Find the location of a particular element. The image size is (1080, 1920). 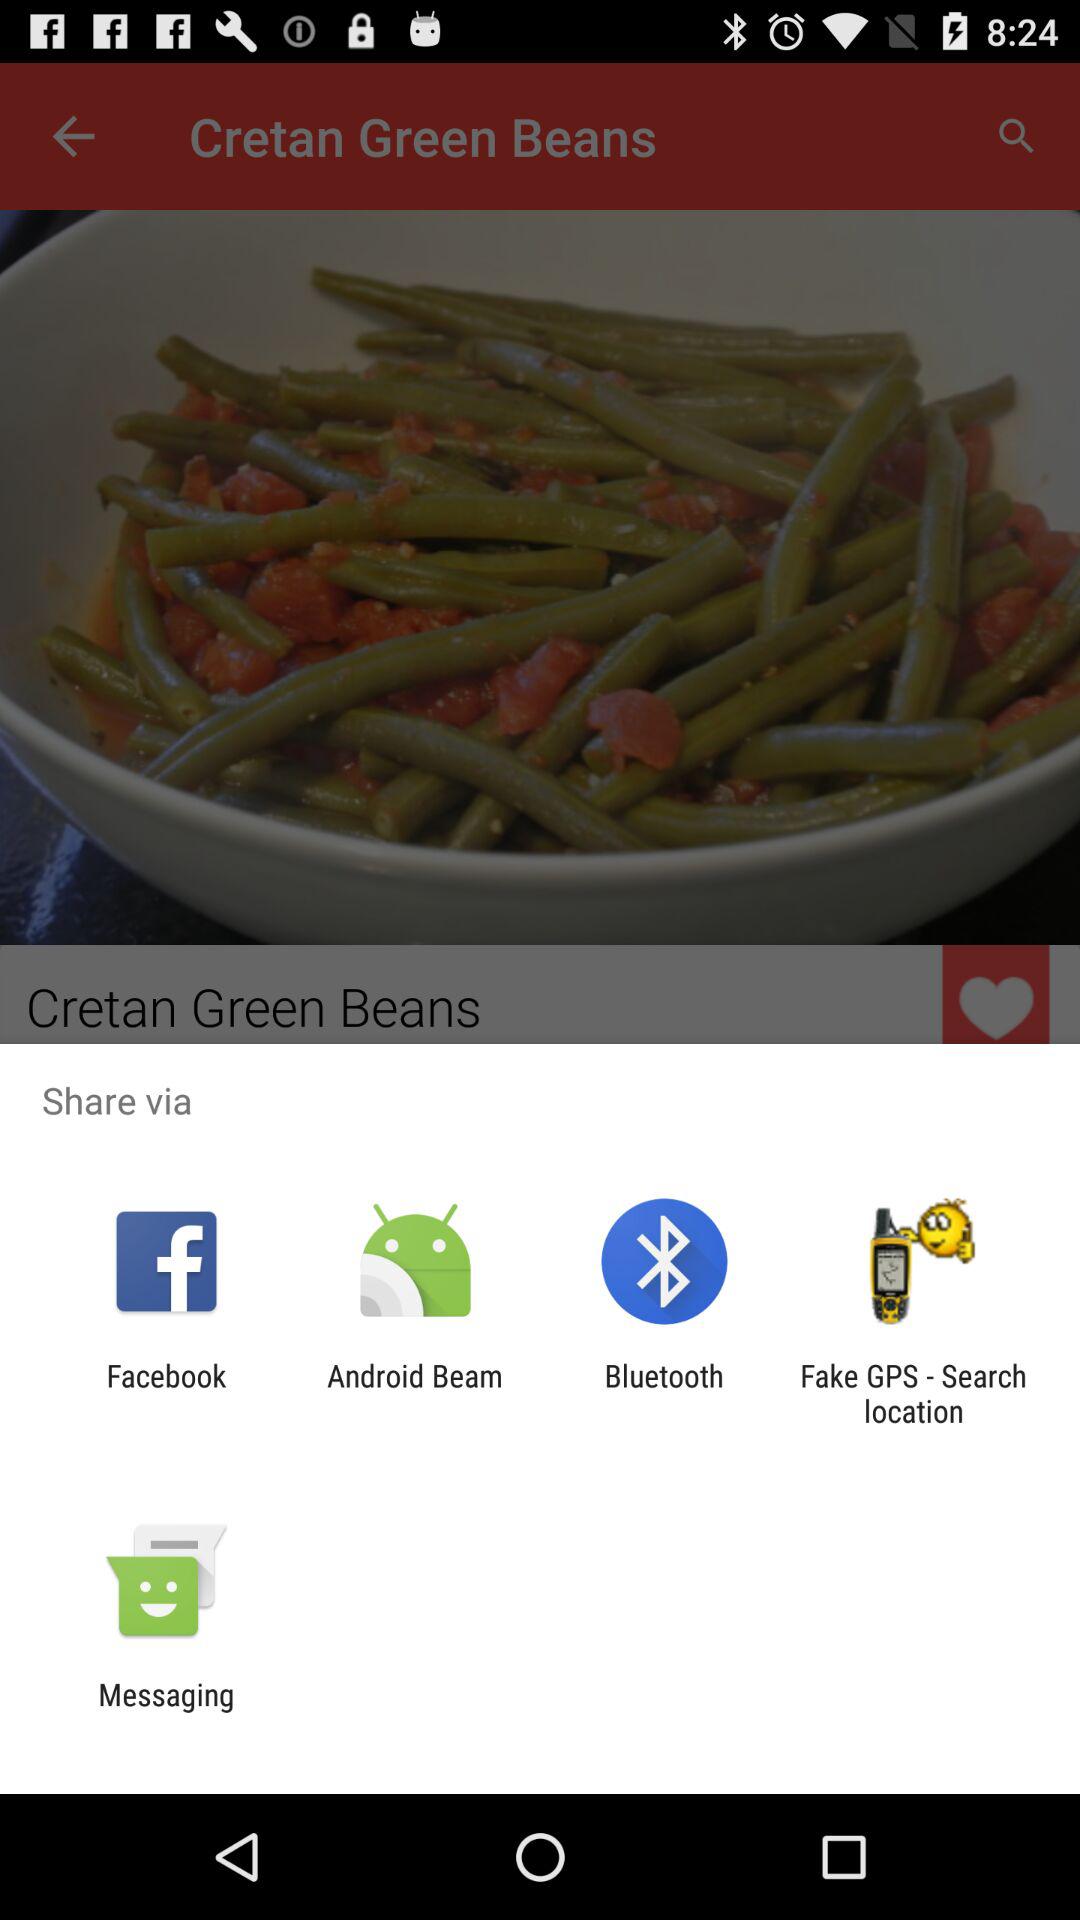

launch the icon next to android beam item is located at coordinates (166, 1393).